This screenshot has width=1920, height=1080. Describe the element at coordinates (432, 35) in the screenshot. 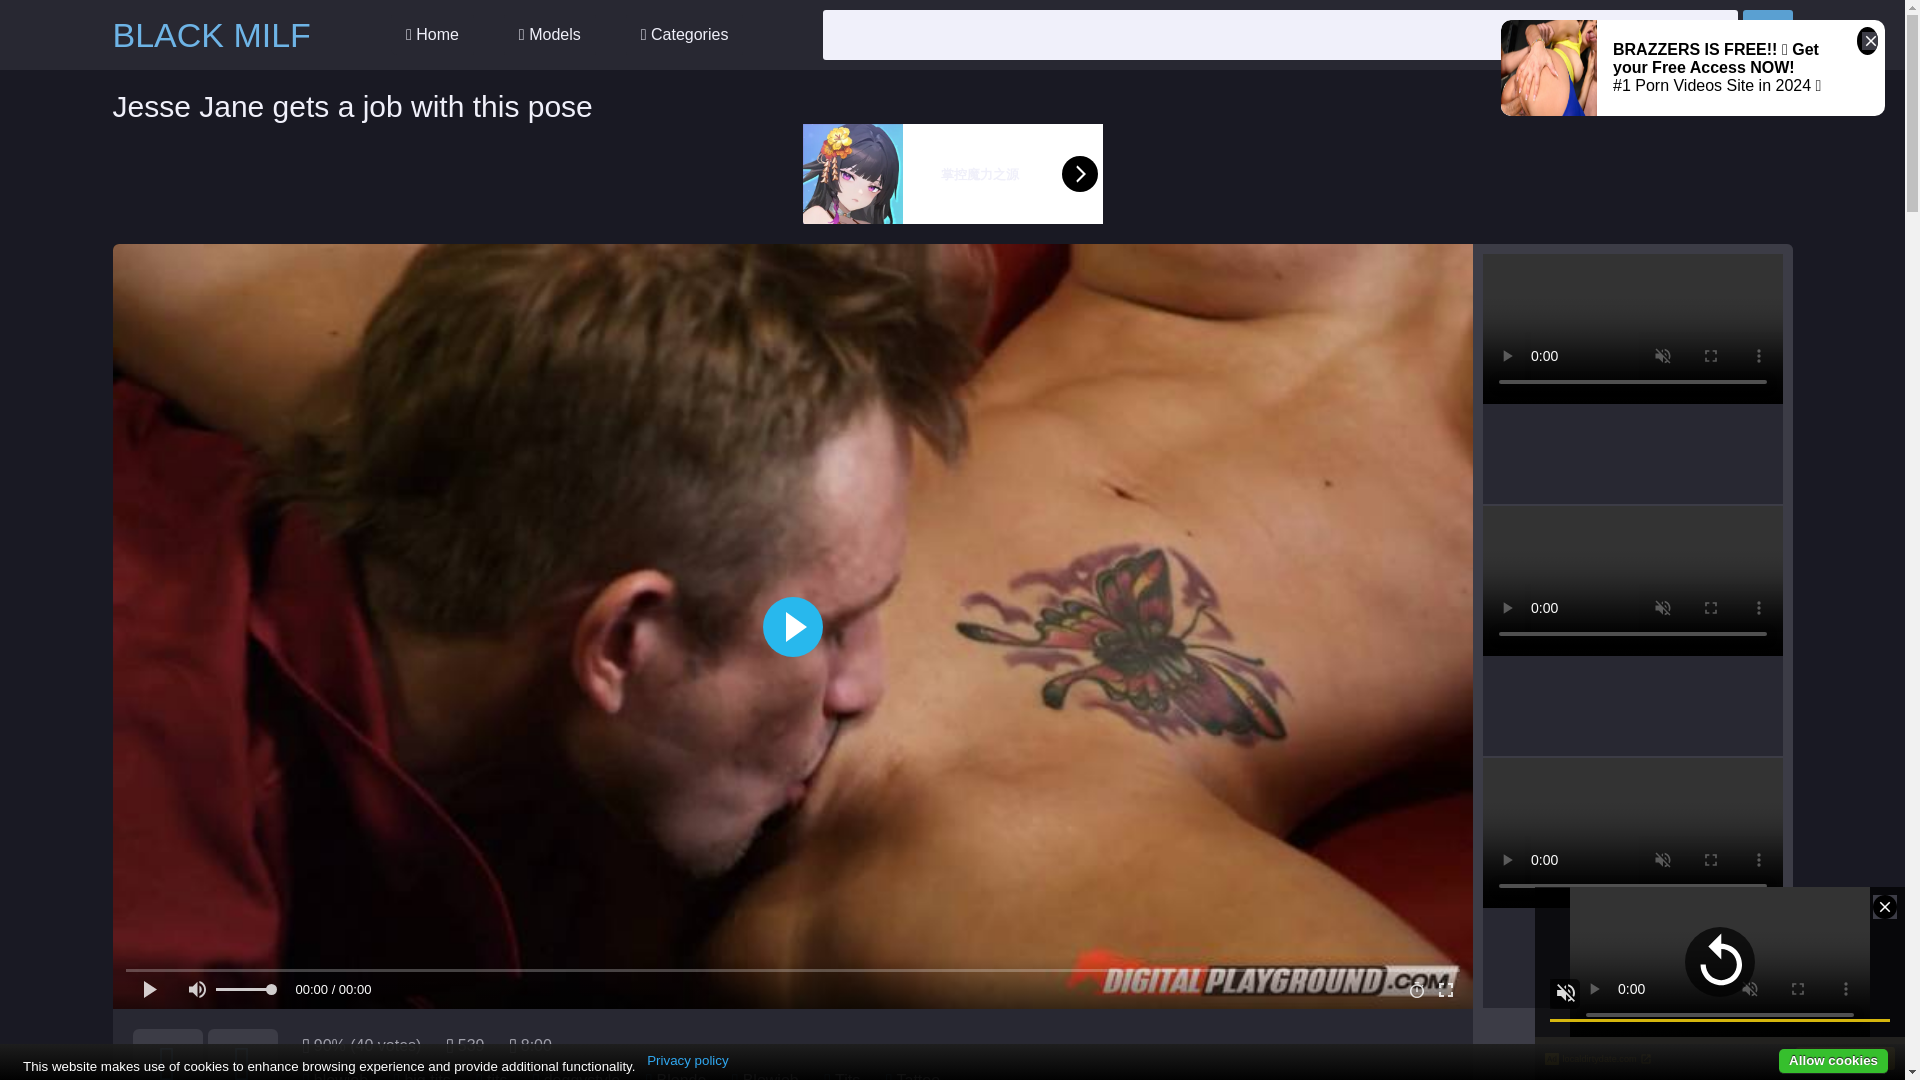

I see `Home` at that location.